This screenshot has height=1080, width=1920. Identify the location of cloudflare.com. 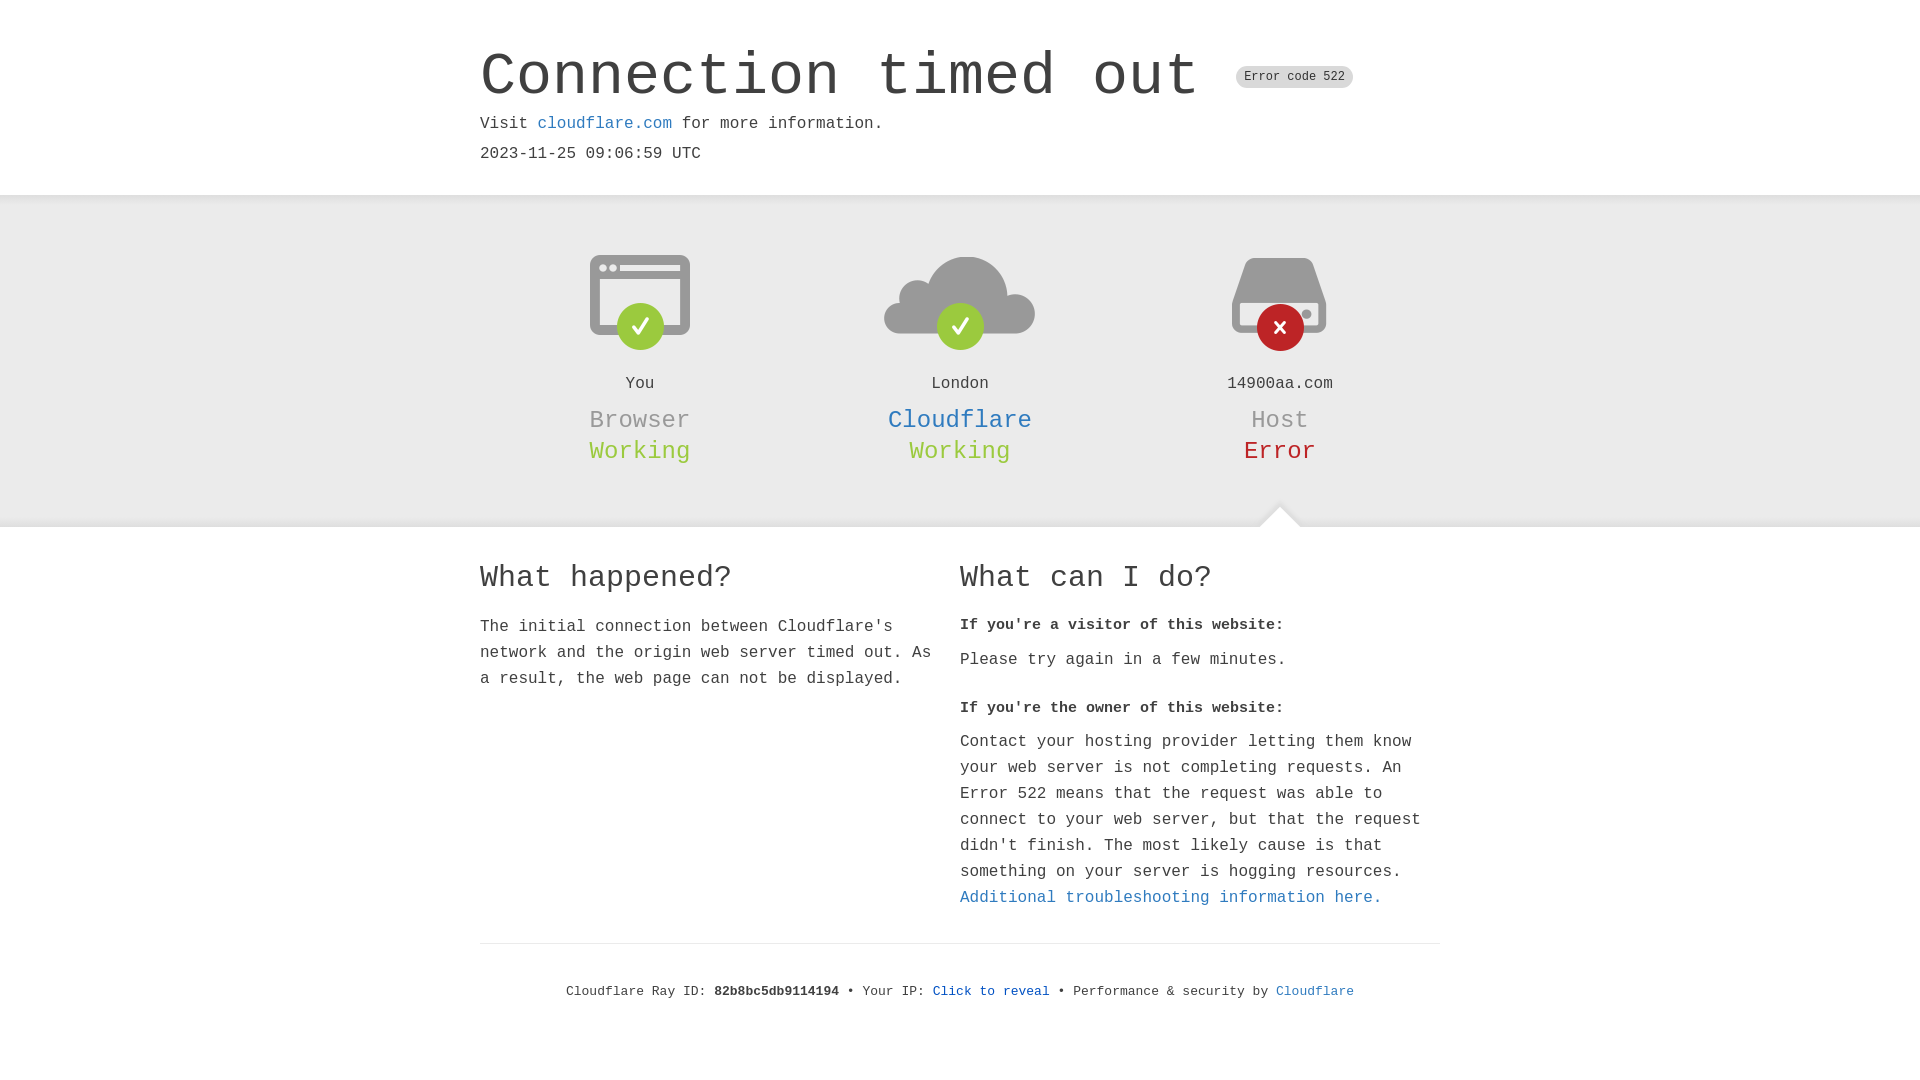
(605, 124).